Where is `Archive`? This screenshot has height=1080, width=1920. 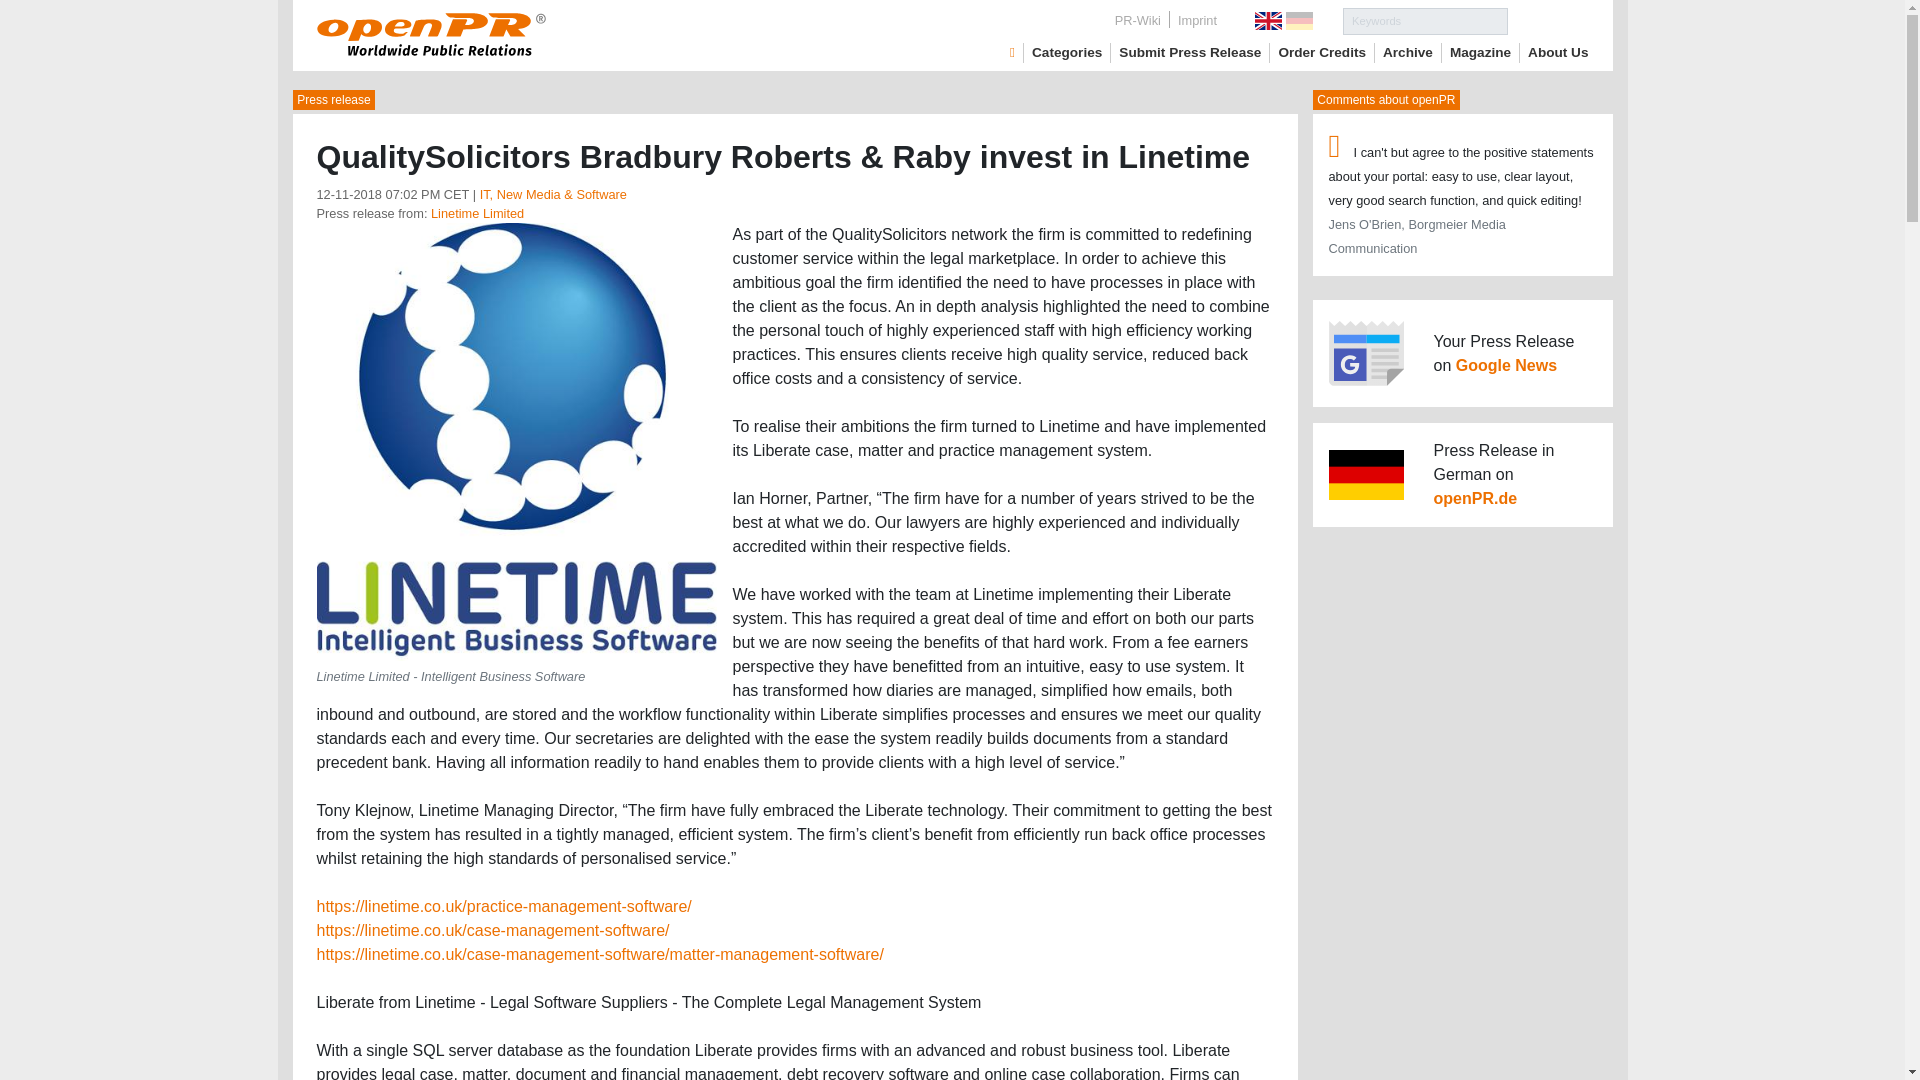
Archive is located at coordinates (1407, 52).